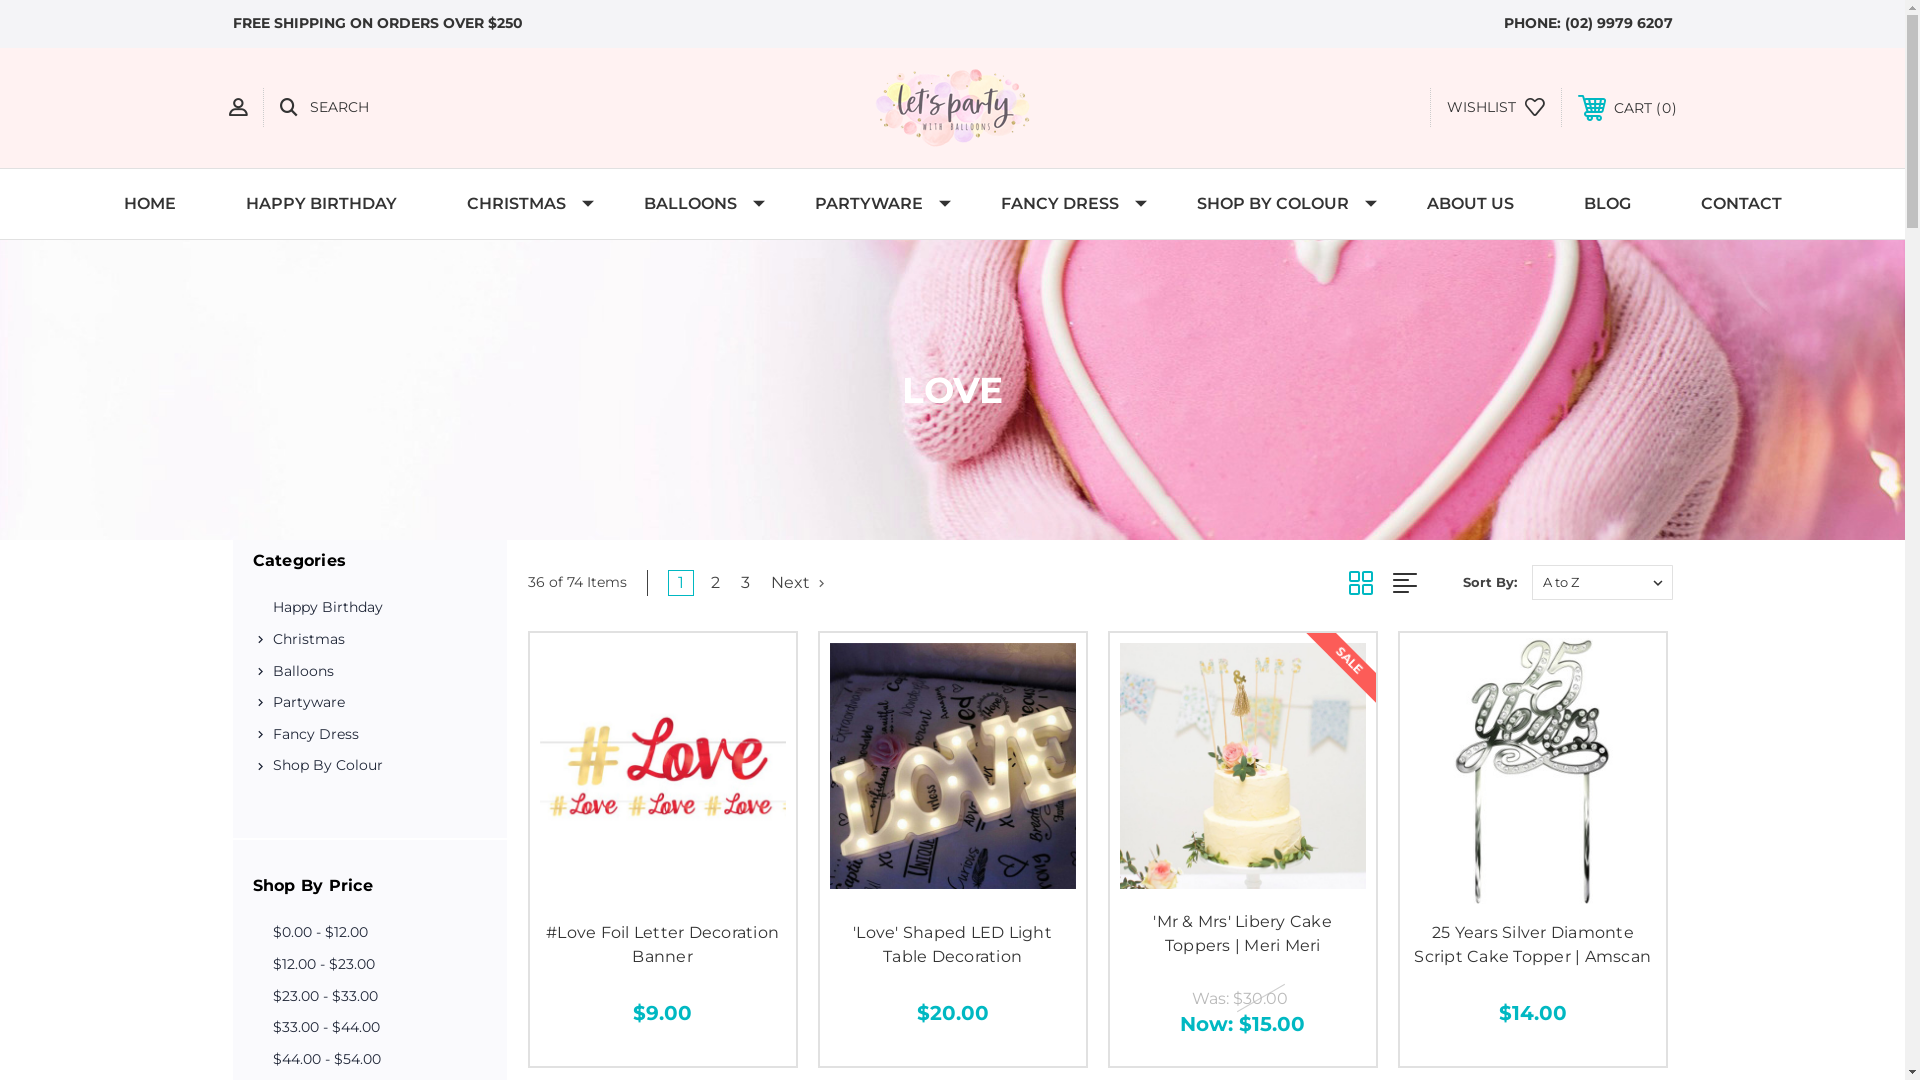 The image size is (1920, 1080). Describe the element at coordinates (378, 766) in the screenshot. I see `Shop By Colour` at that location.